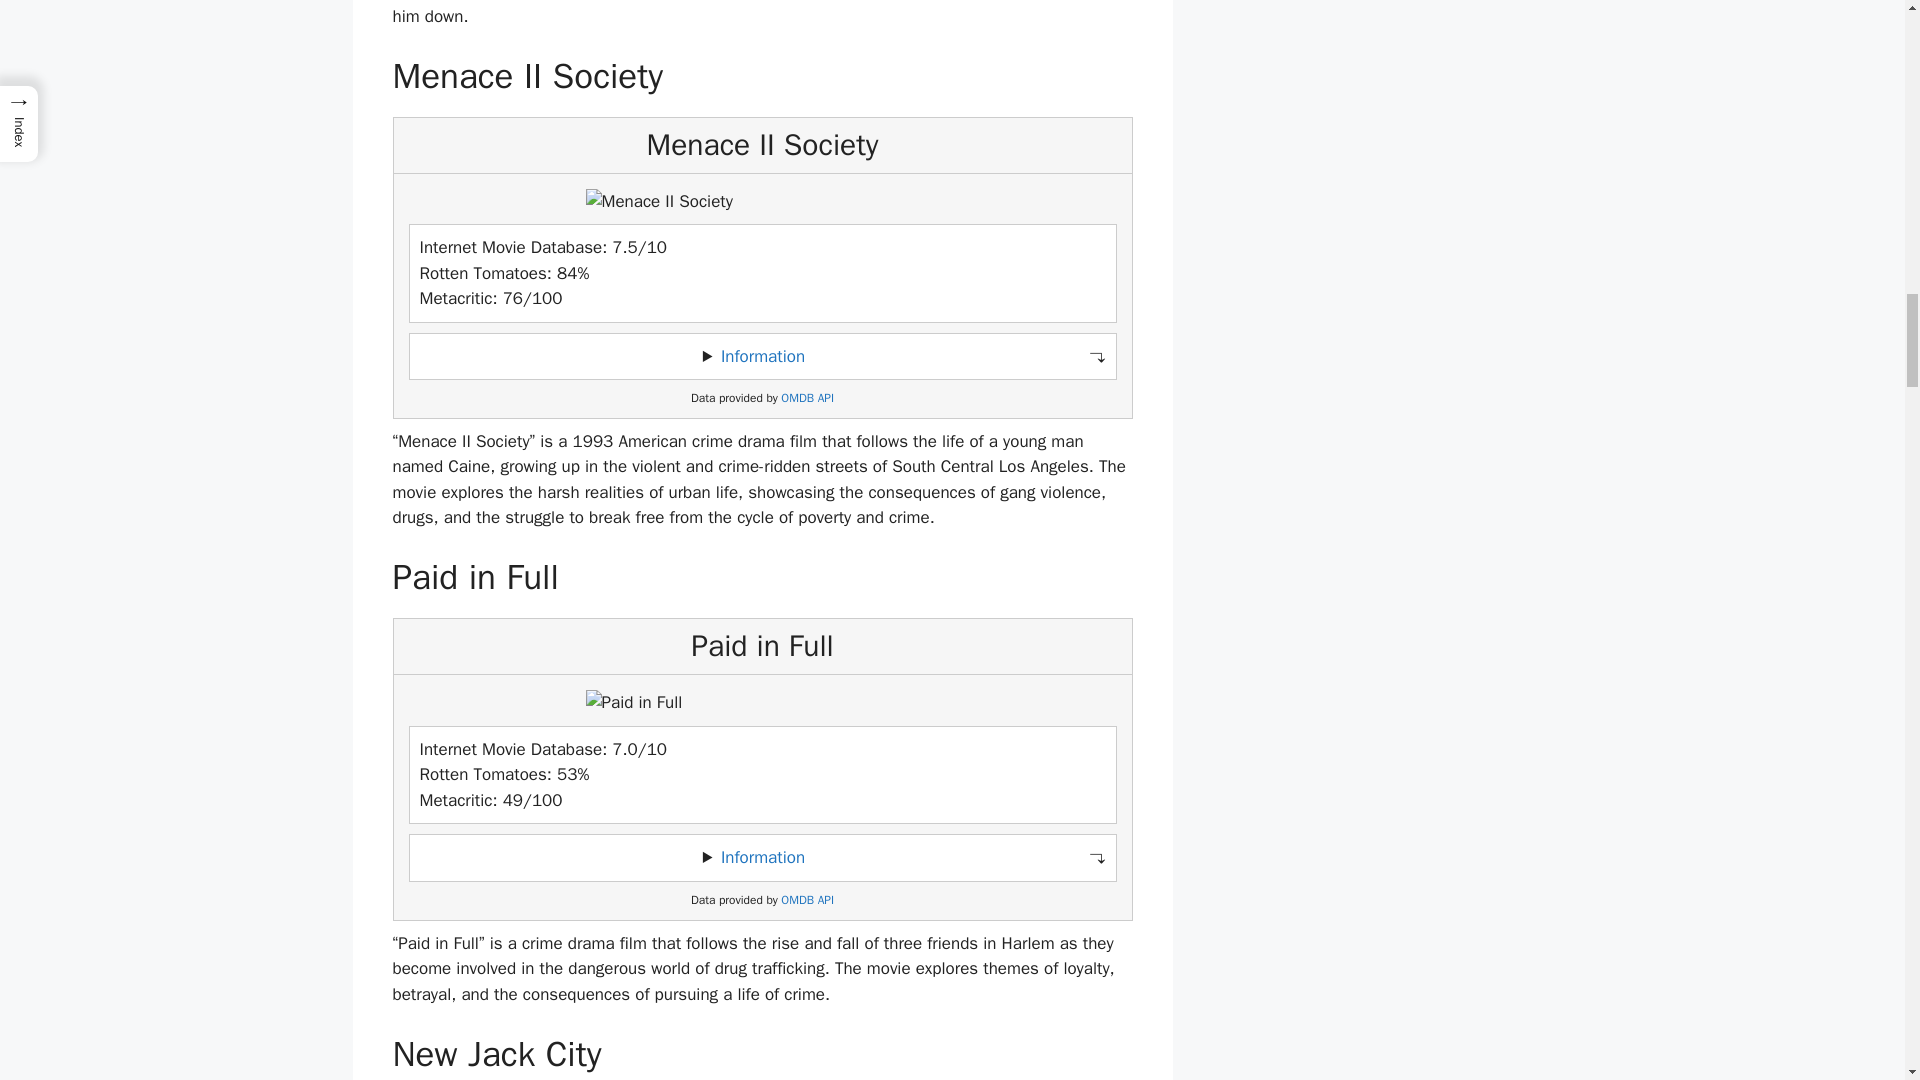 The image size is (1920, 1080). Describe the element at coordinates (762, 356) in the screenshot. I see `Toggle information` at that location.